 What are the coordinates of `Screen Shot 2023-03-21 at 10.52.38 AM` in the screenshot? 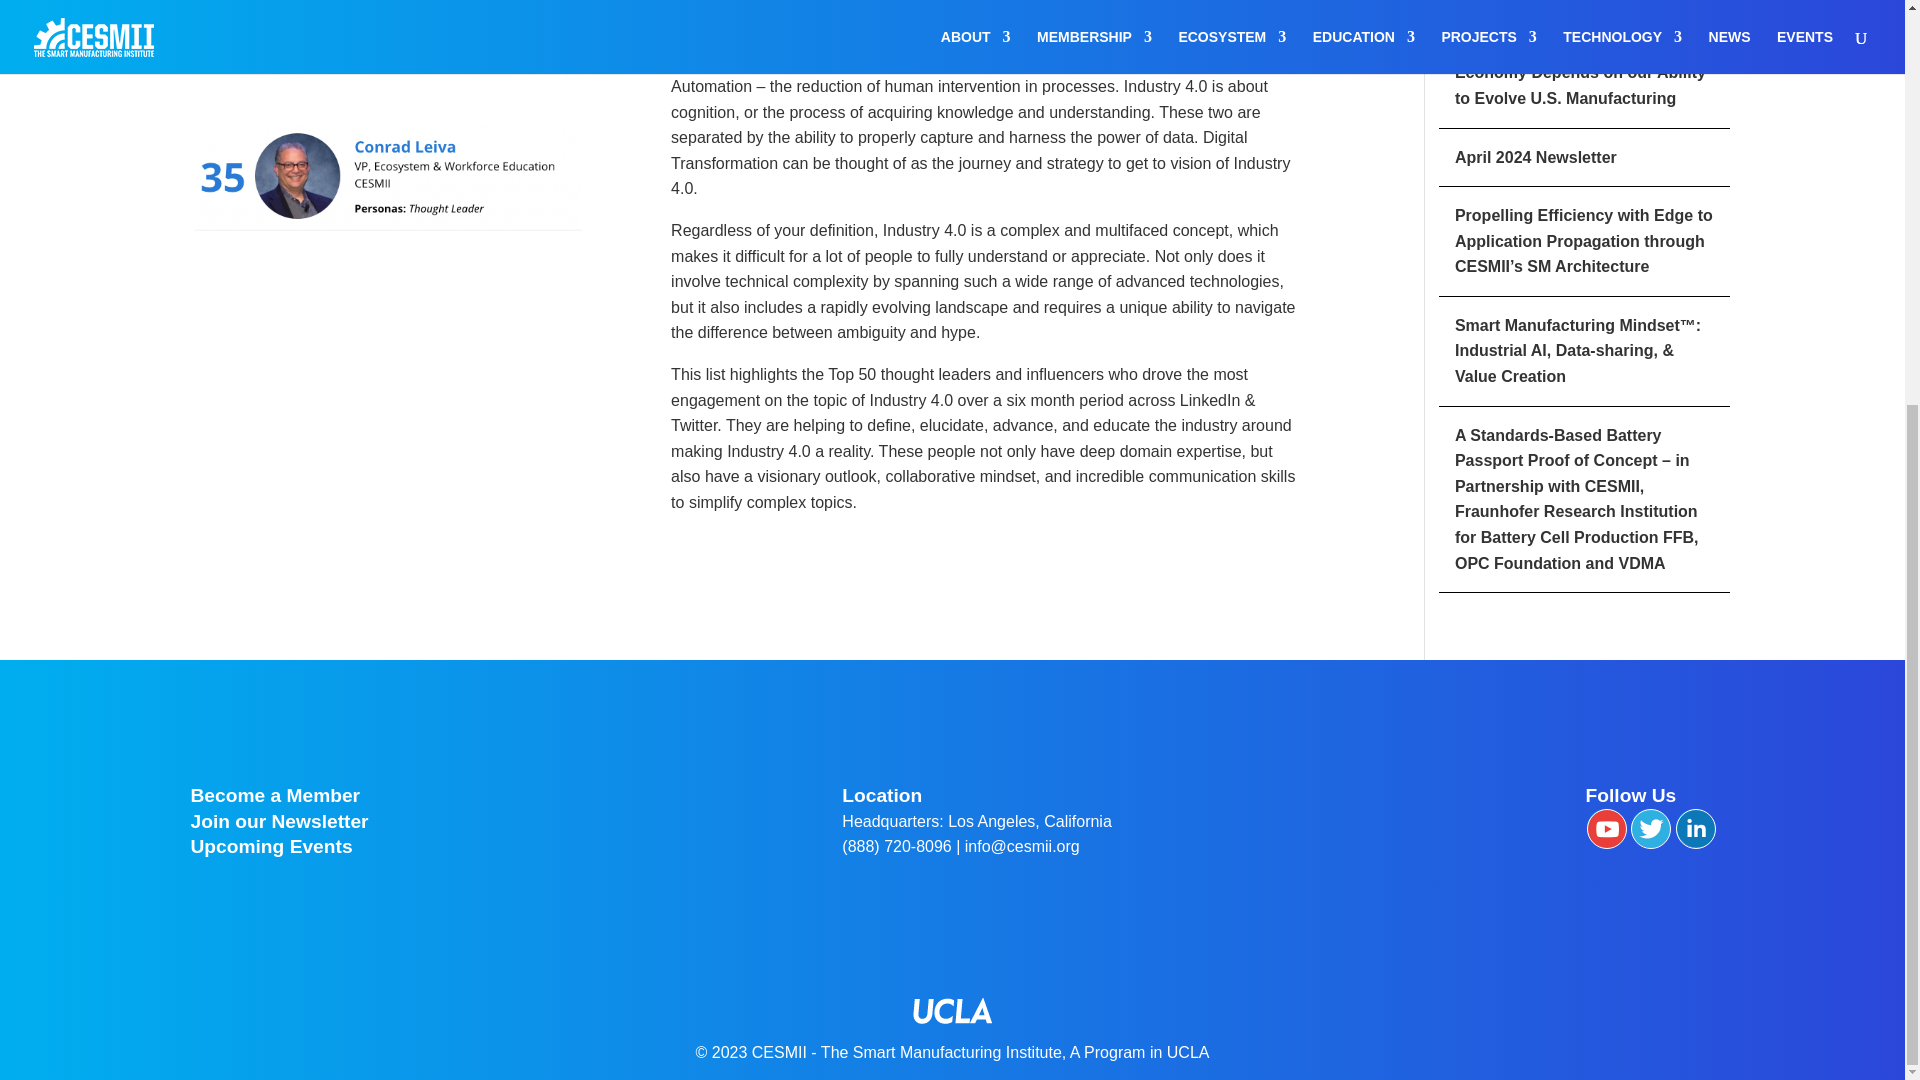 It's located at (386, 40).